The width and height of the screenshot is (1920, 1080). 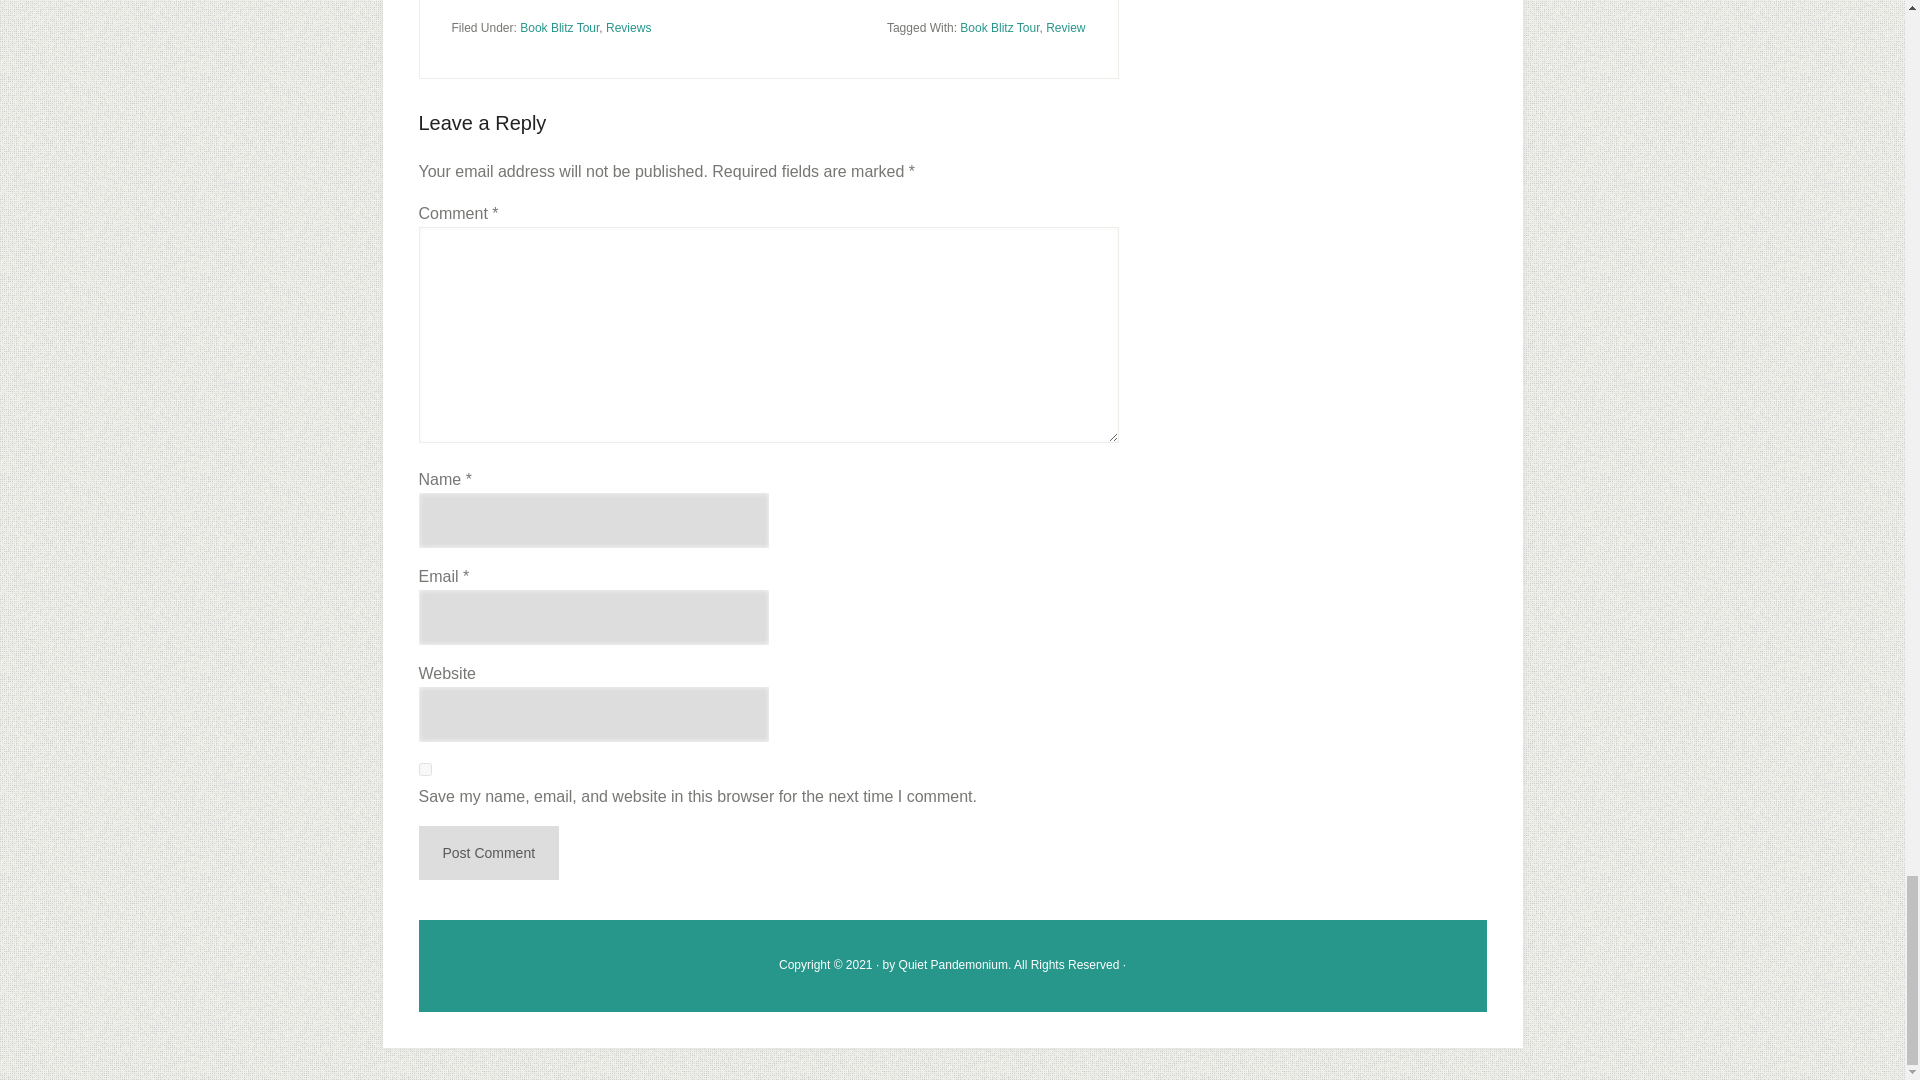 What do you see at coordinates (560, 27) in the screenshot?
I see `Book Blitz Tour` at bounding box center [560, 27].